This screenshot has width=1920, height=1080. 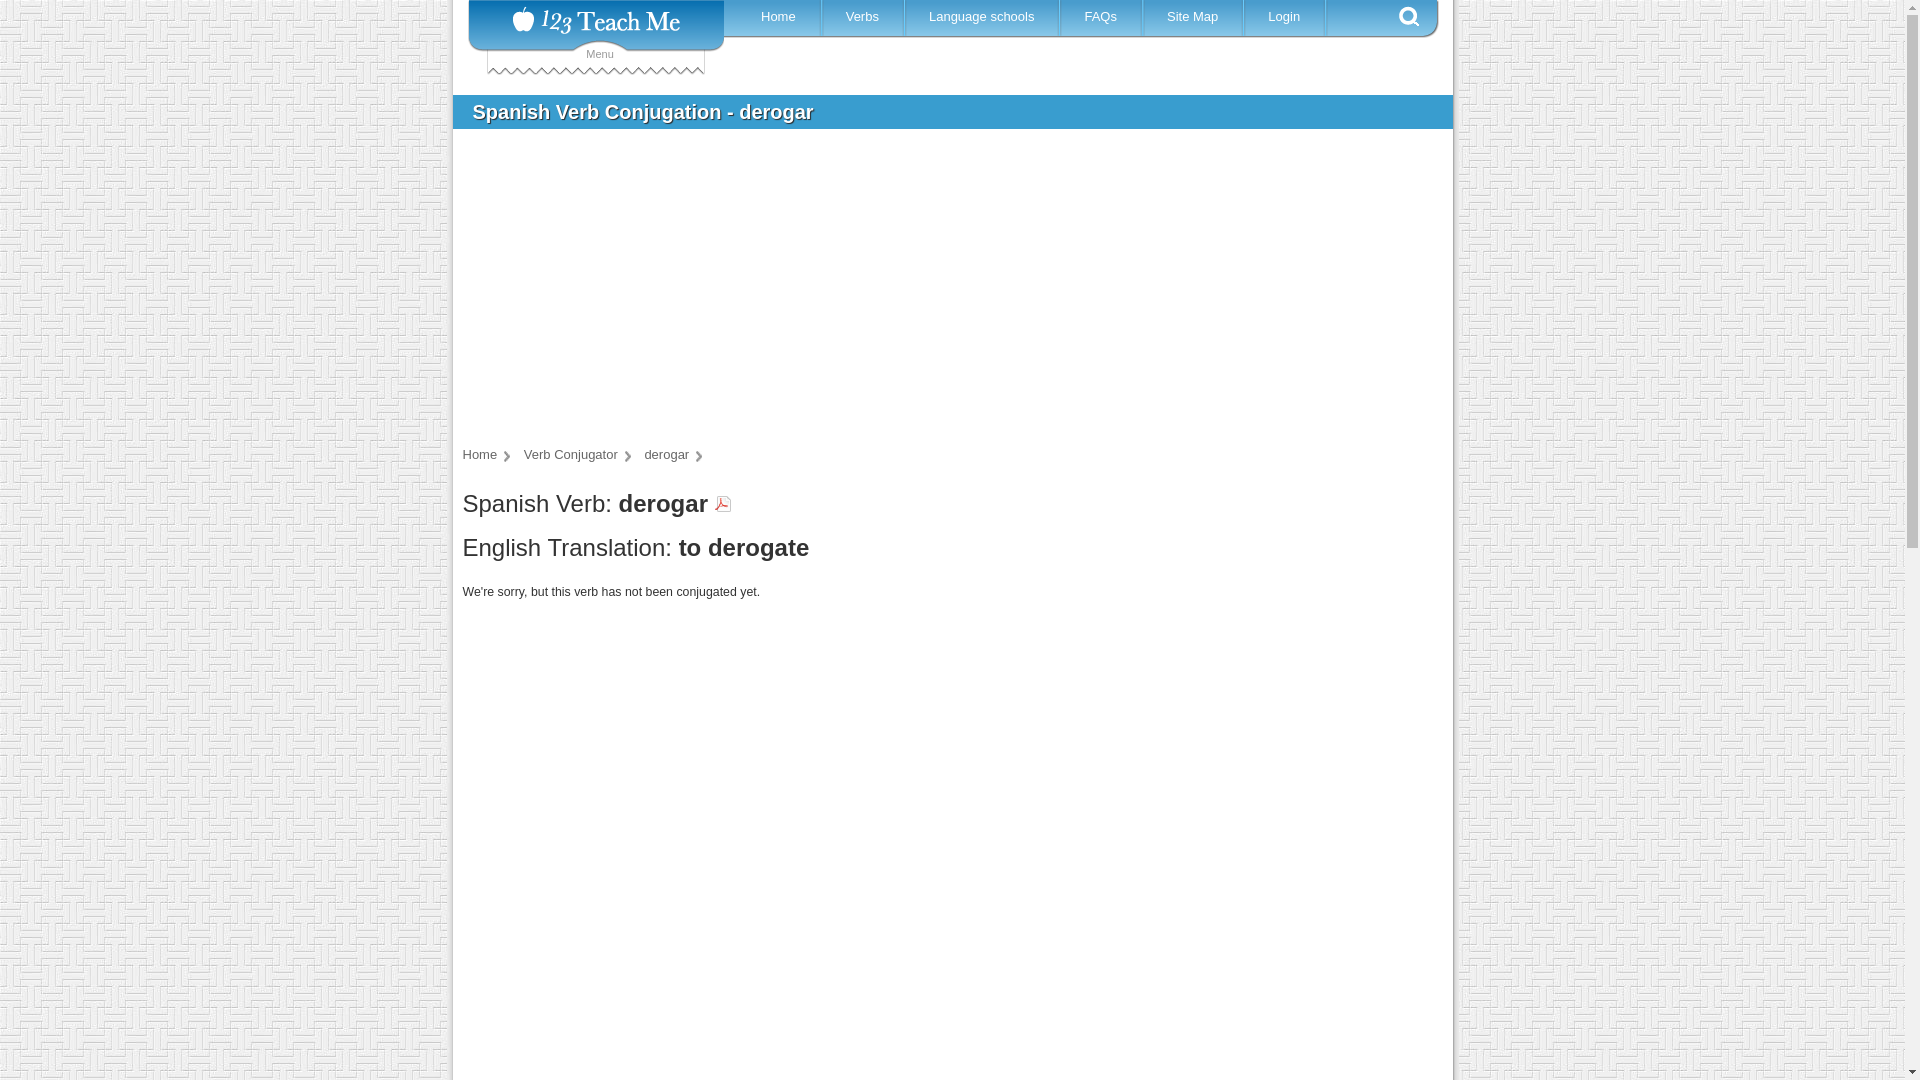 What do you see at coordinates (864, 16) in the screenshot?
I see `Verbs` at bounding box center [864, 16].